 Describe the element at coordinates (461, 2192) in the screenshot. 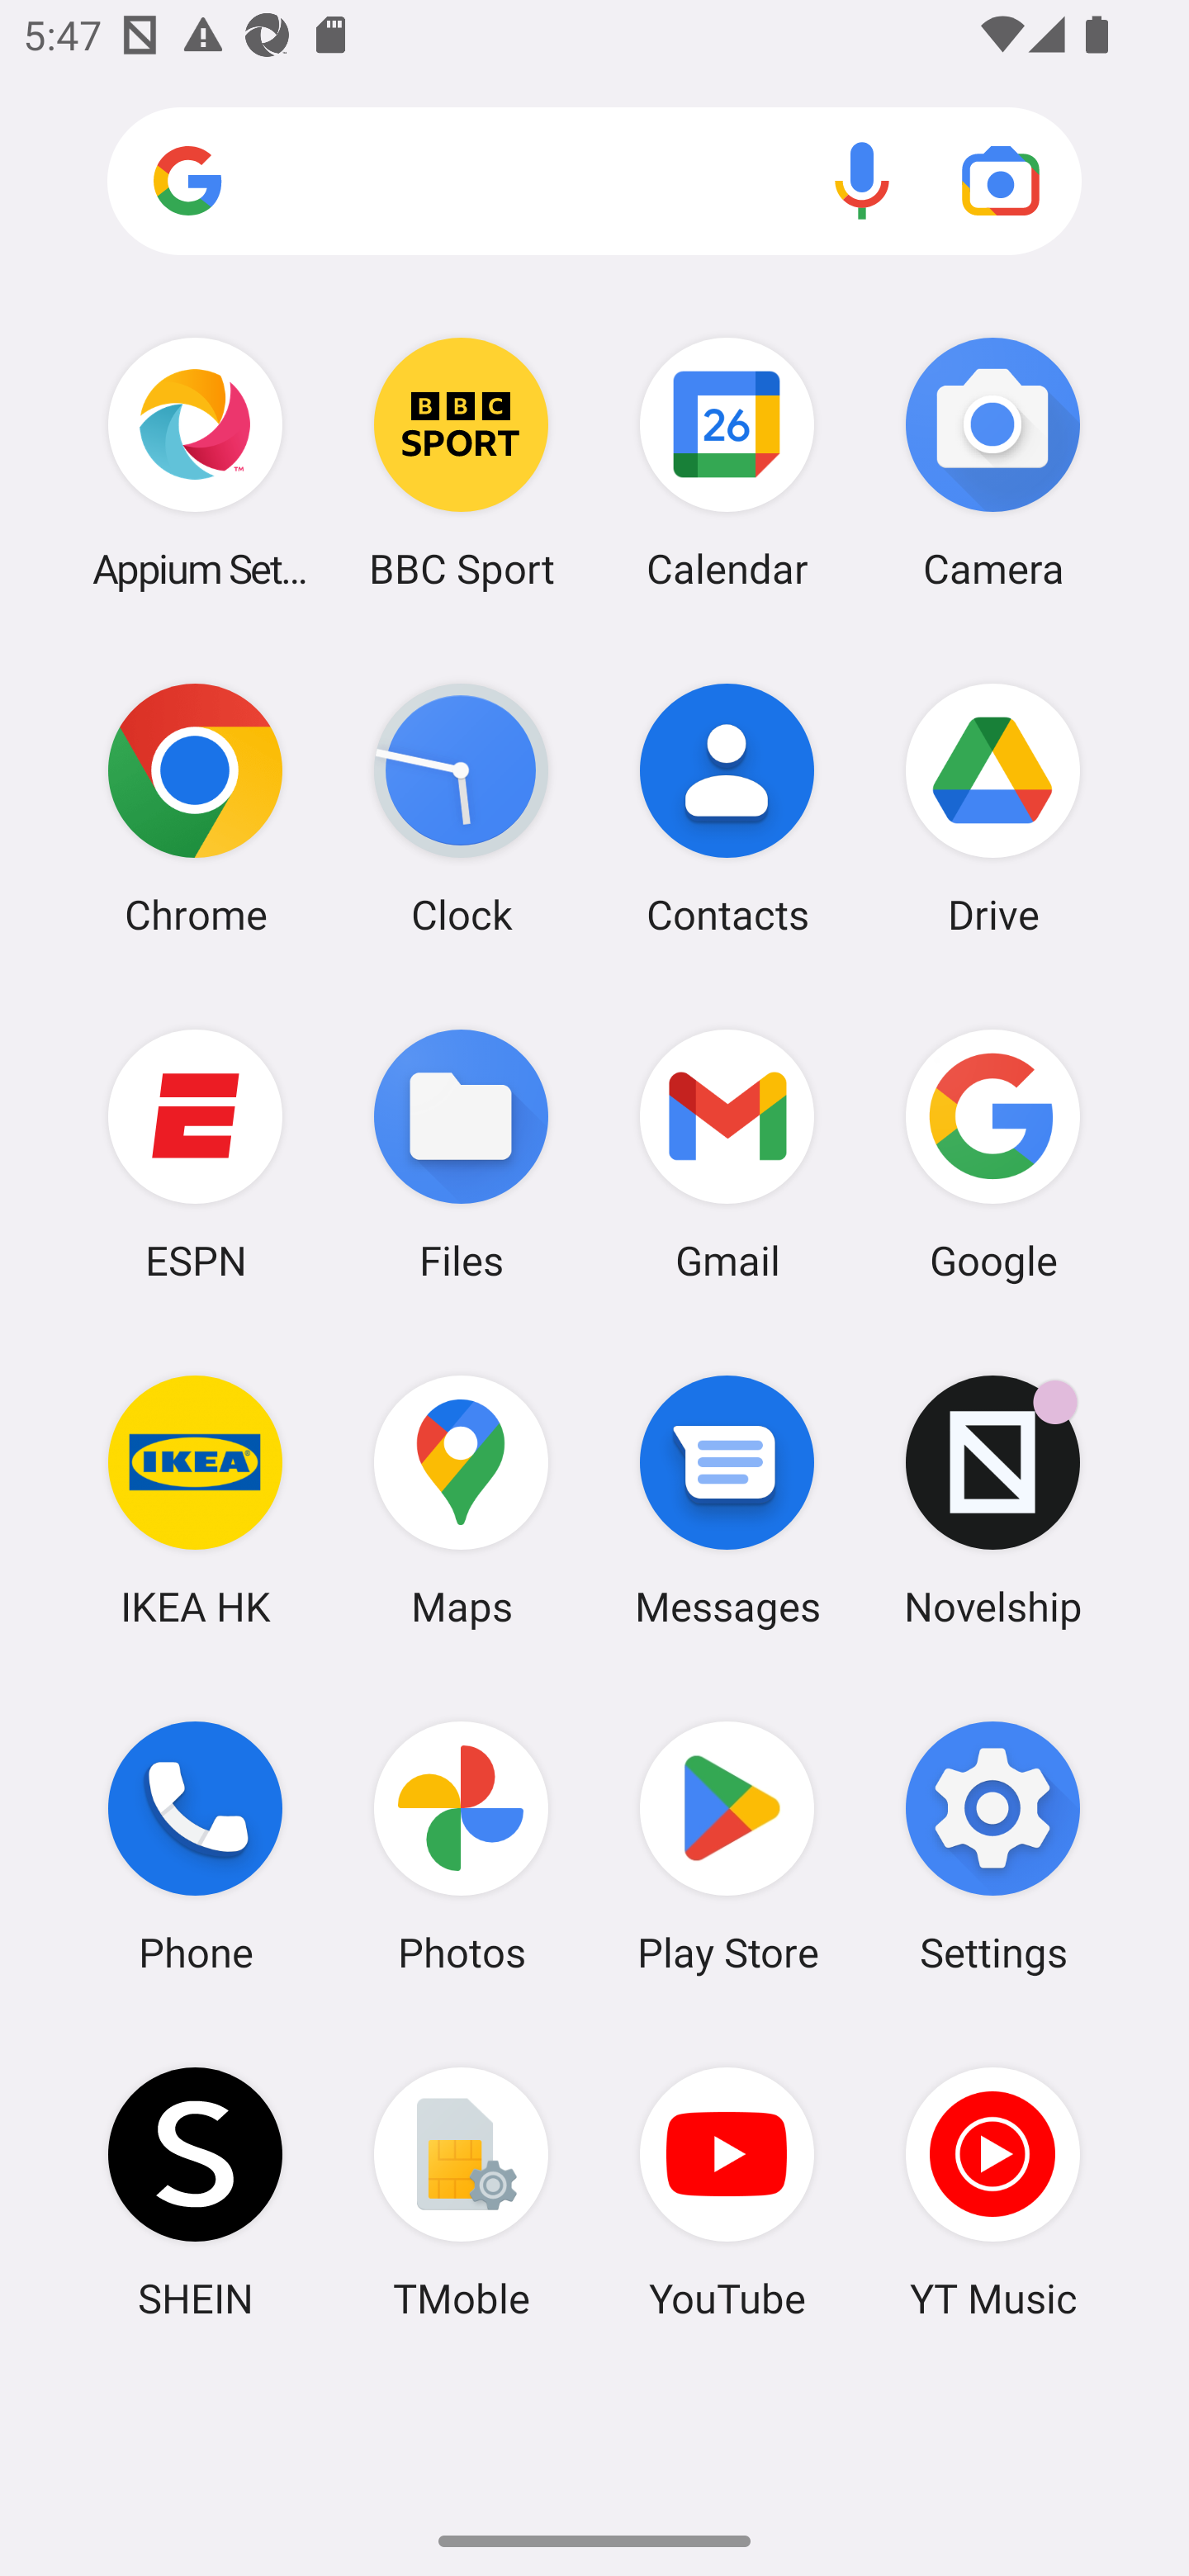

I see `TMoble` at that location.